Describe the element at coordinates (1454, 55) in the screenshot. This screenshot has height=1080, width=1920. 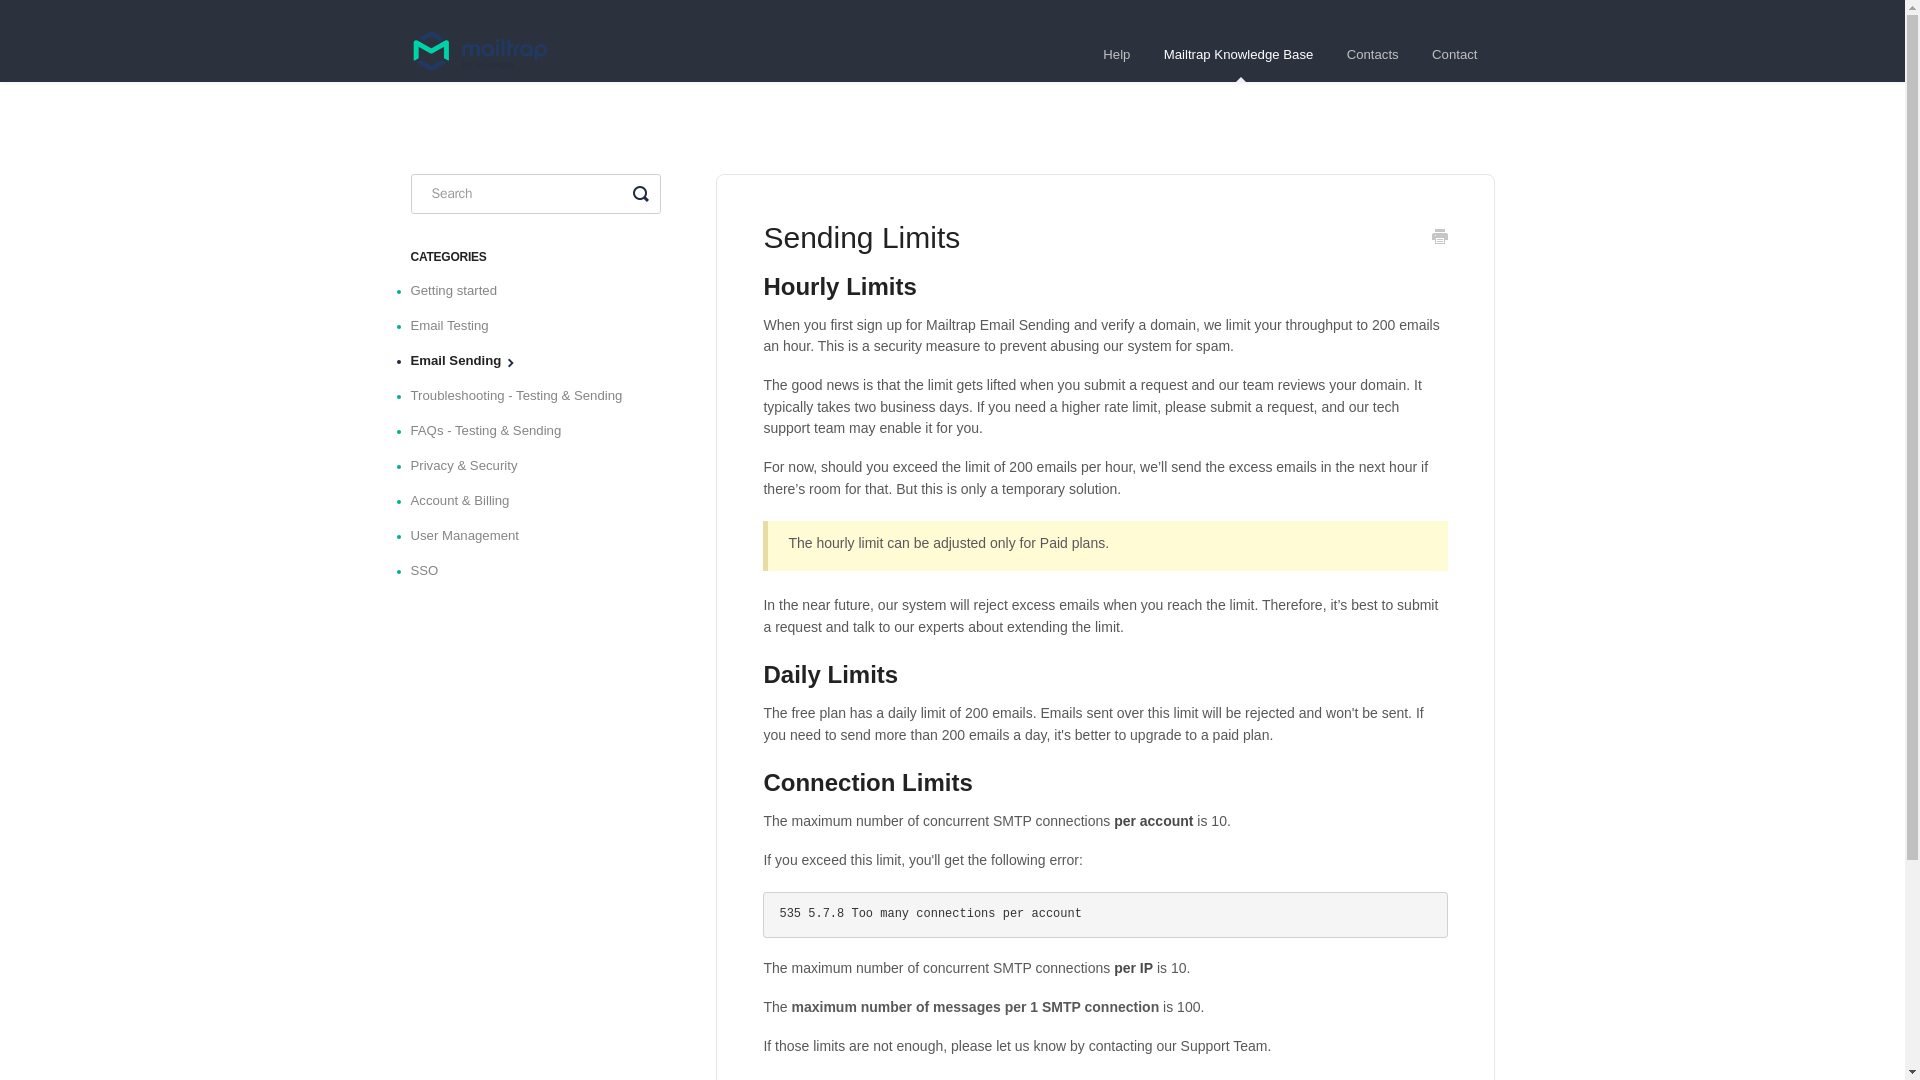
I see `Contact` at that location.